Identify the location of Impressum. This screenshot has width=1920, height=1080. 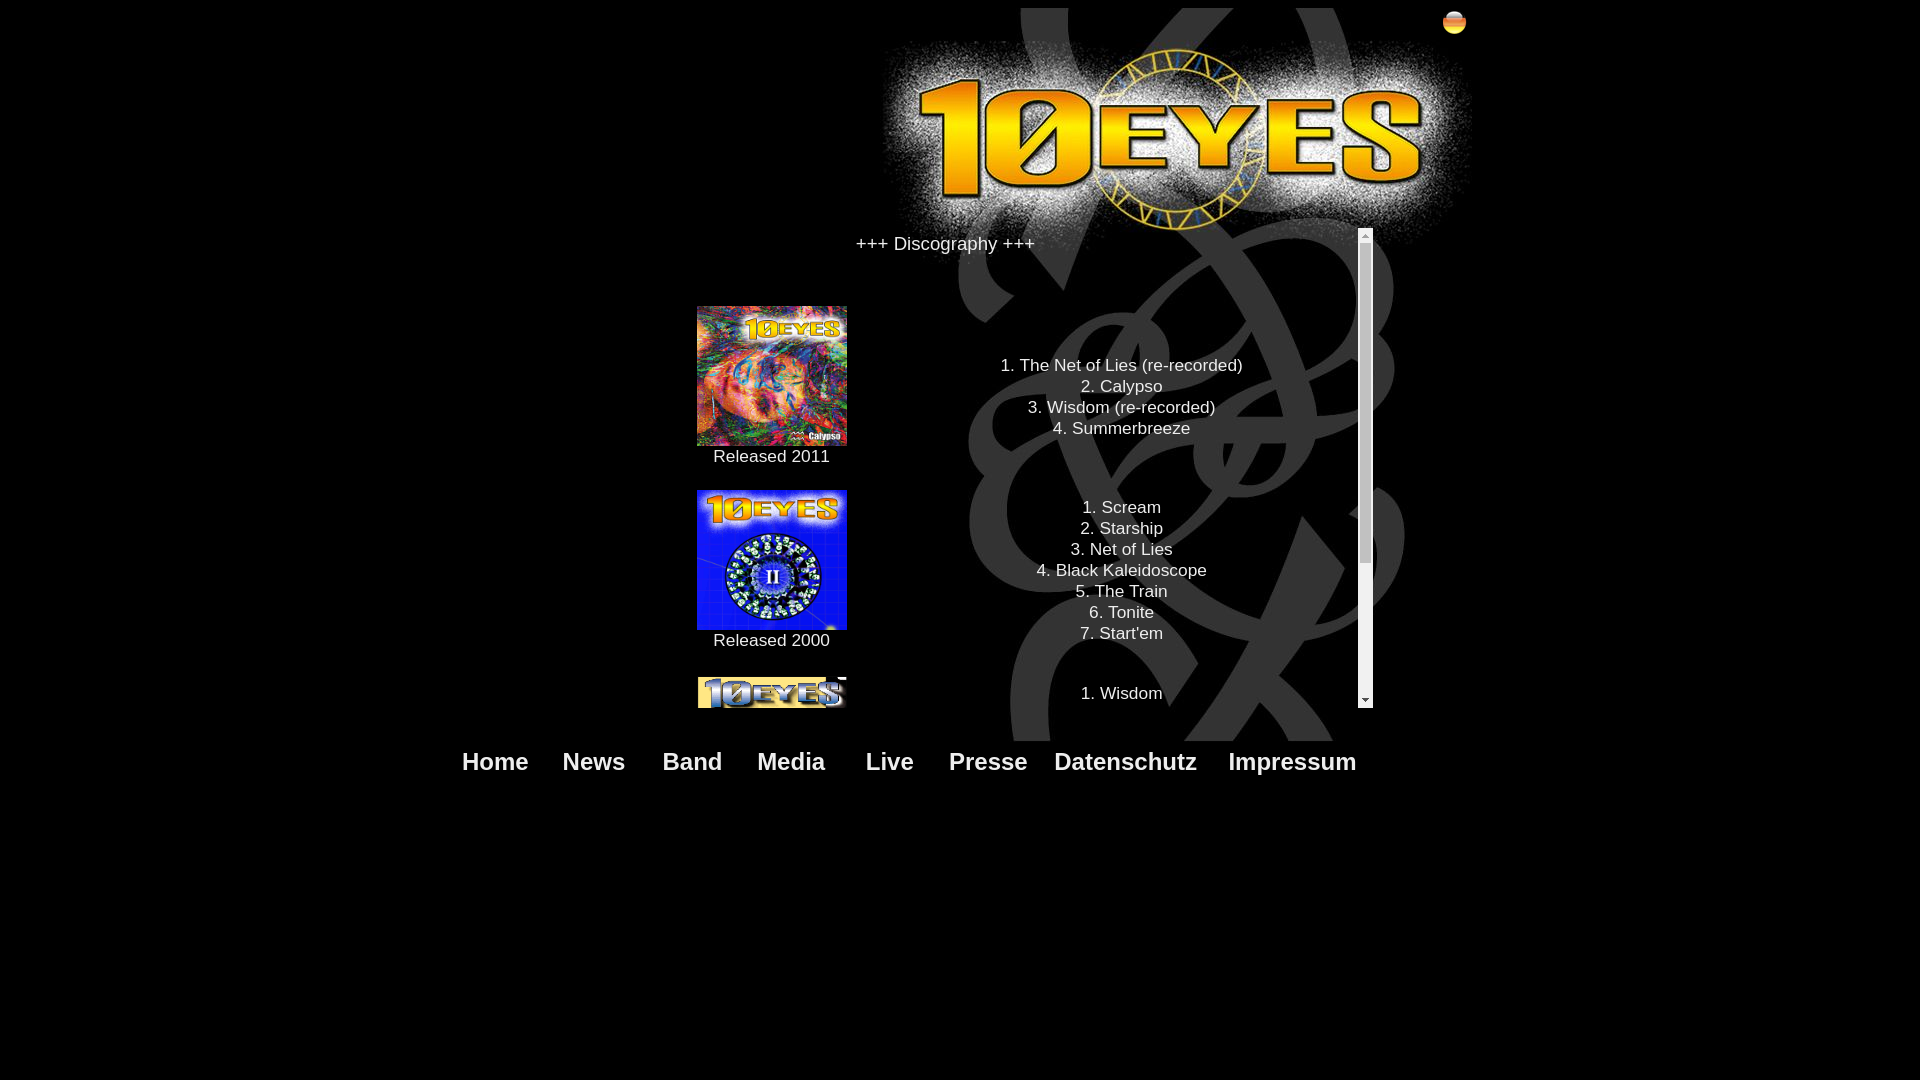
(1292, 761).